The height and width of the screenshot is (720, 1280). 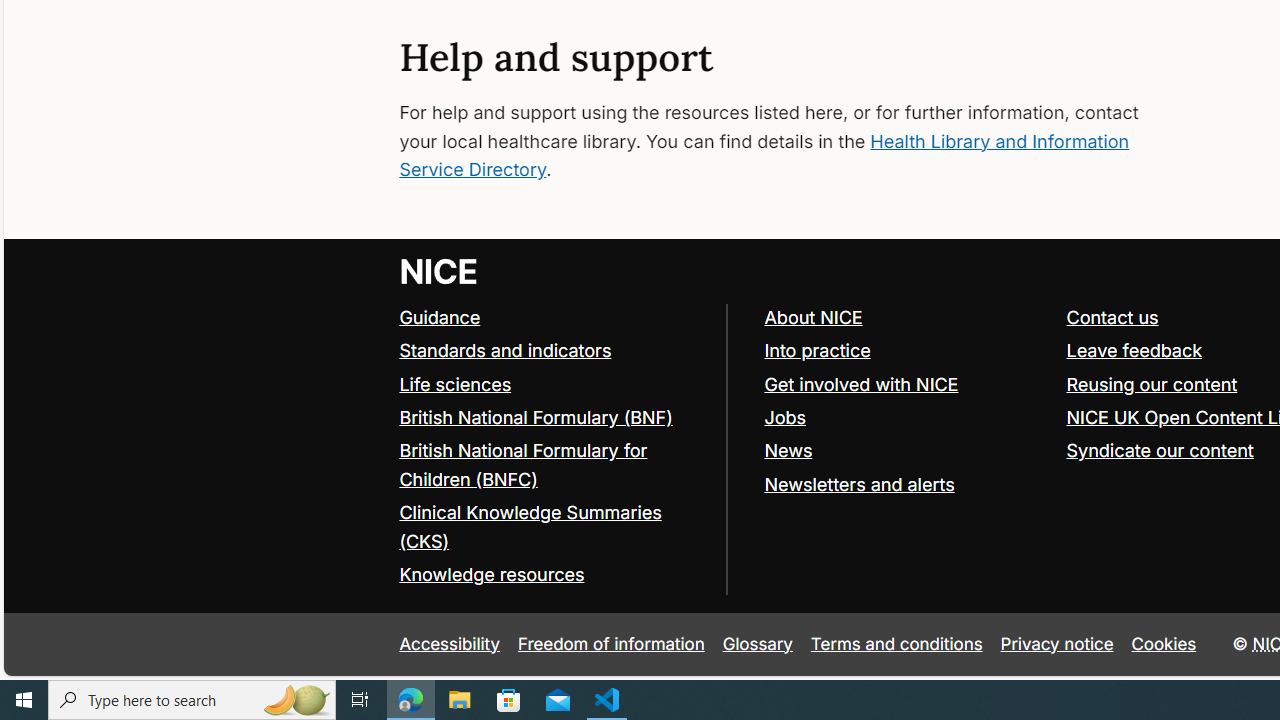 I want to click on Cookies, so click(x=1164, y=644).